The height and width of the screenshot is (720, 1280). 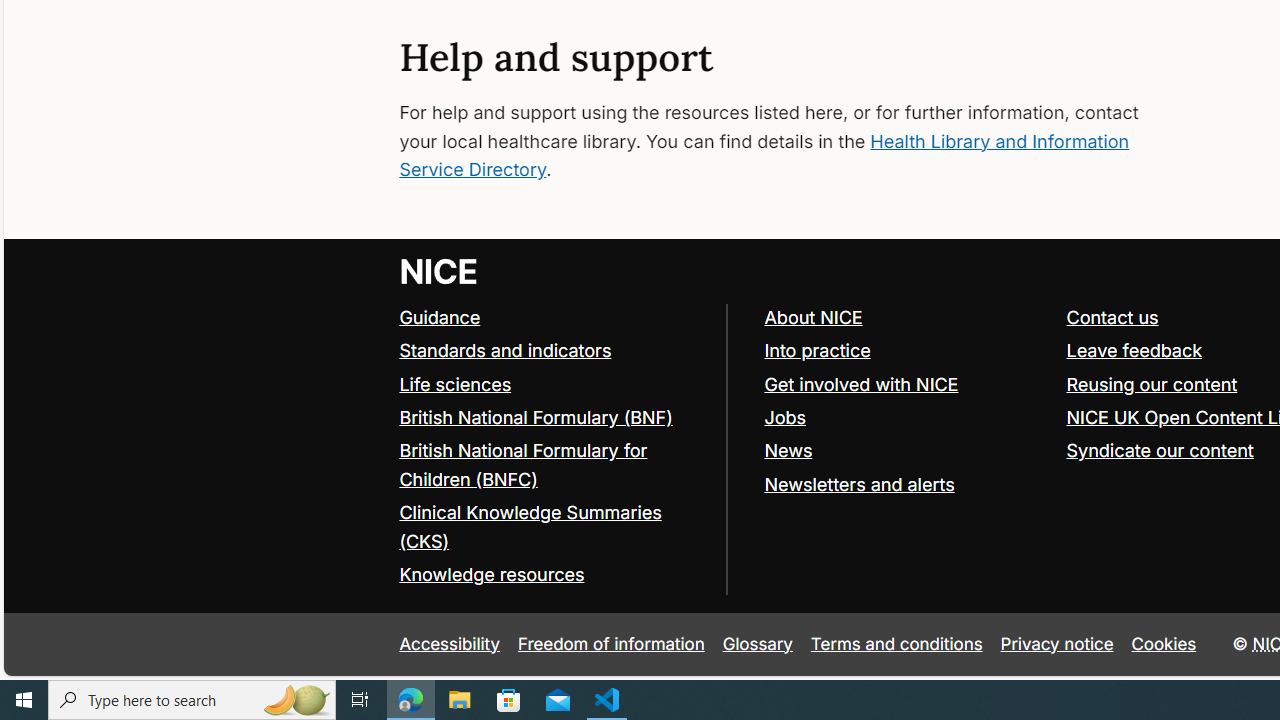 I want to click on Cookies, so click(x=1164, y=644).